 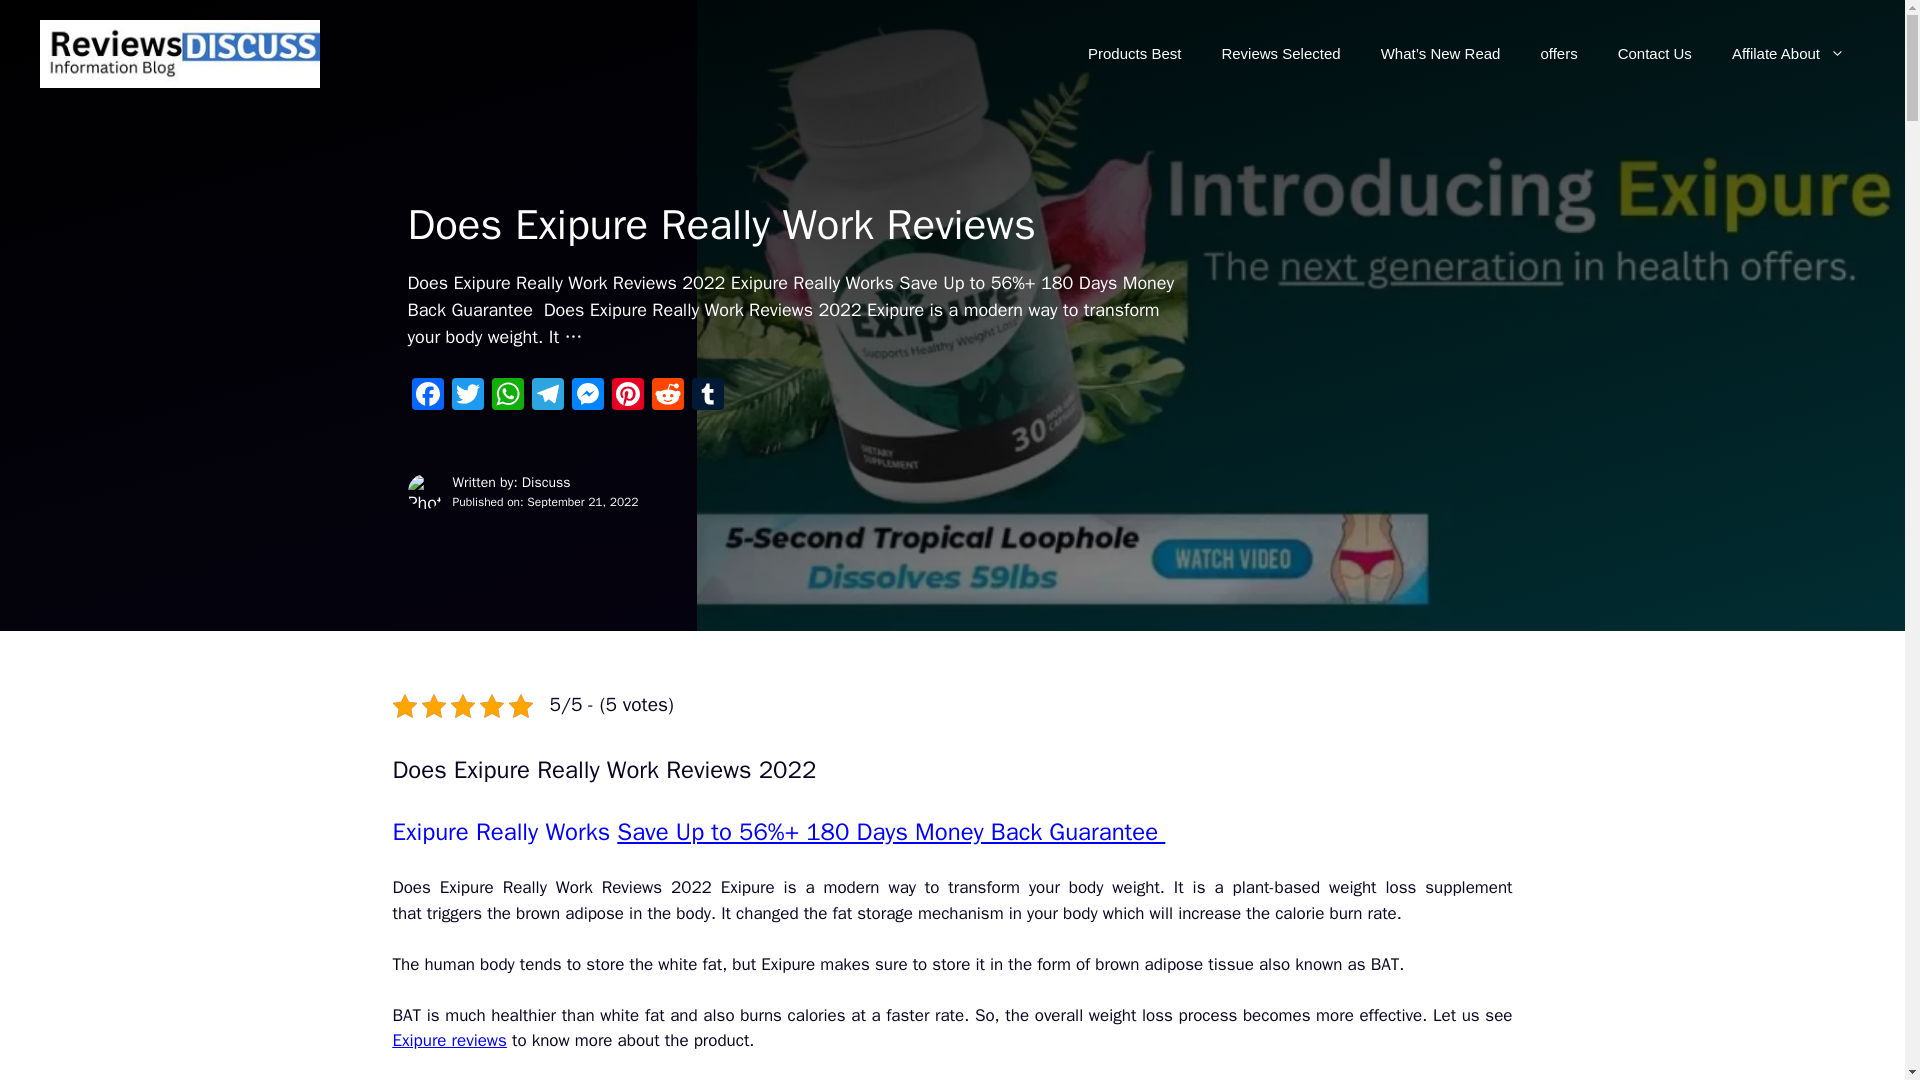 What do you see at coordinates (707, 396) in the screenshot?
I see `Tumblr` at bounding box center [707, 396].